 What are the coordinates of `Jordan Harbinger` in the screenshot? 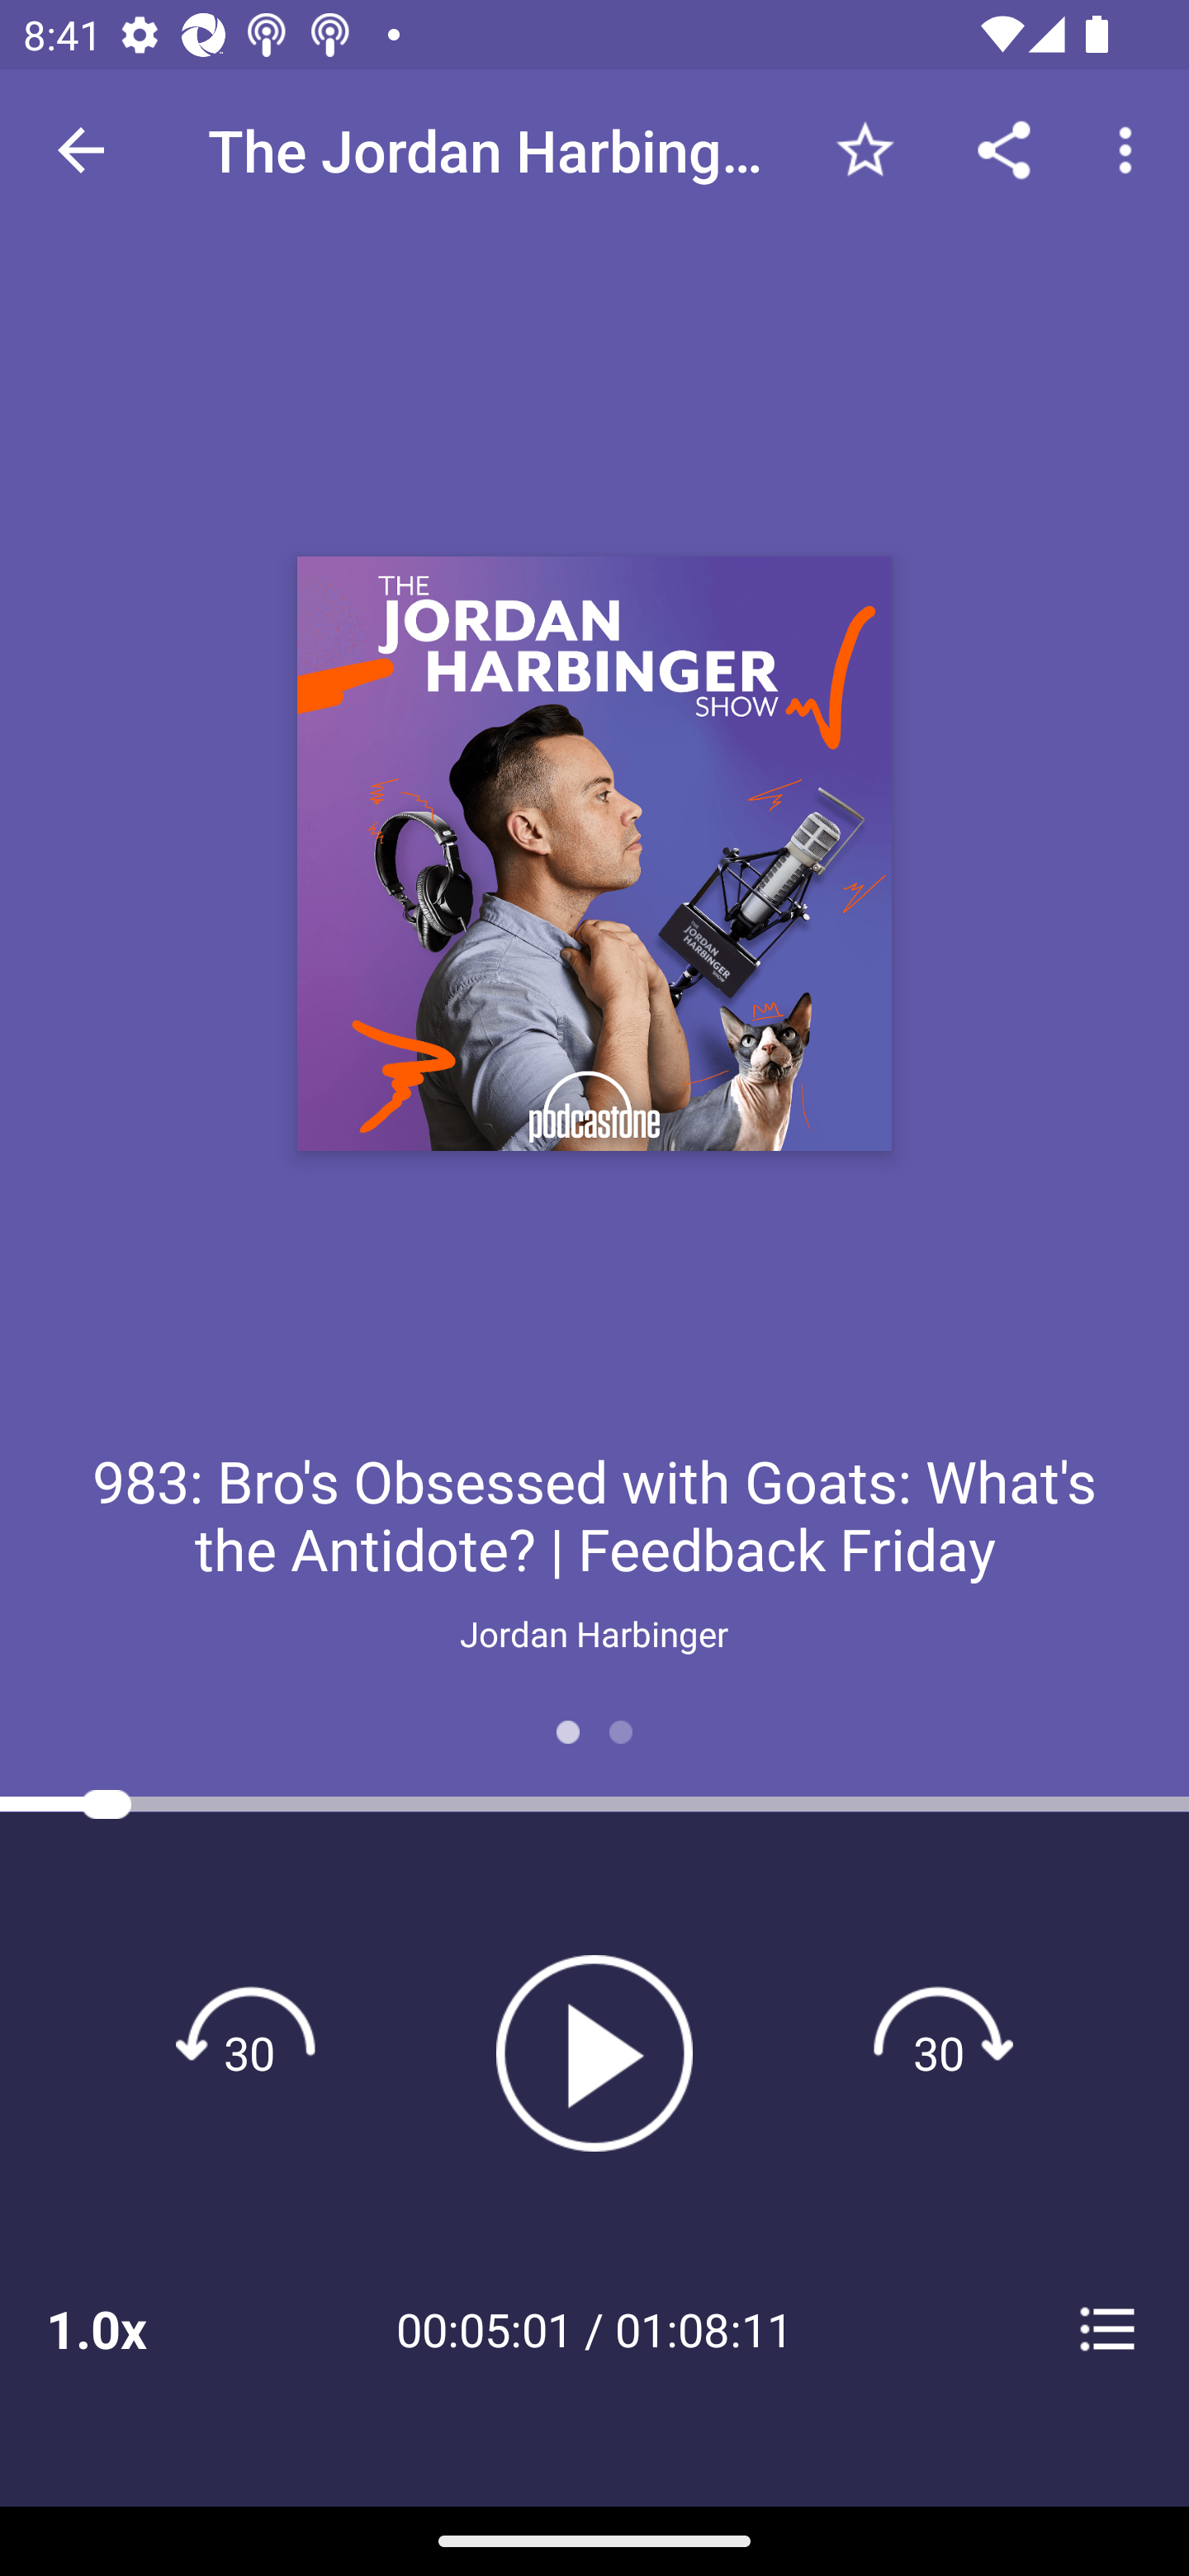 It's located at (594, 1633).